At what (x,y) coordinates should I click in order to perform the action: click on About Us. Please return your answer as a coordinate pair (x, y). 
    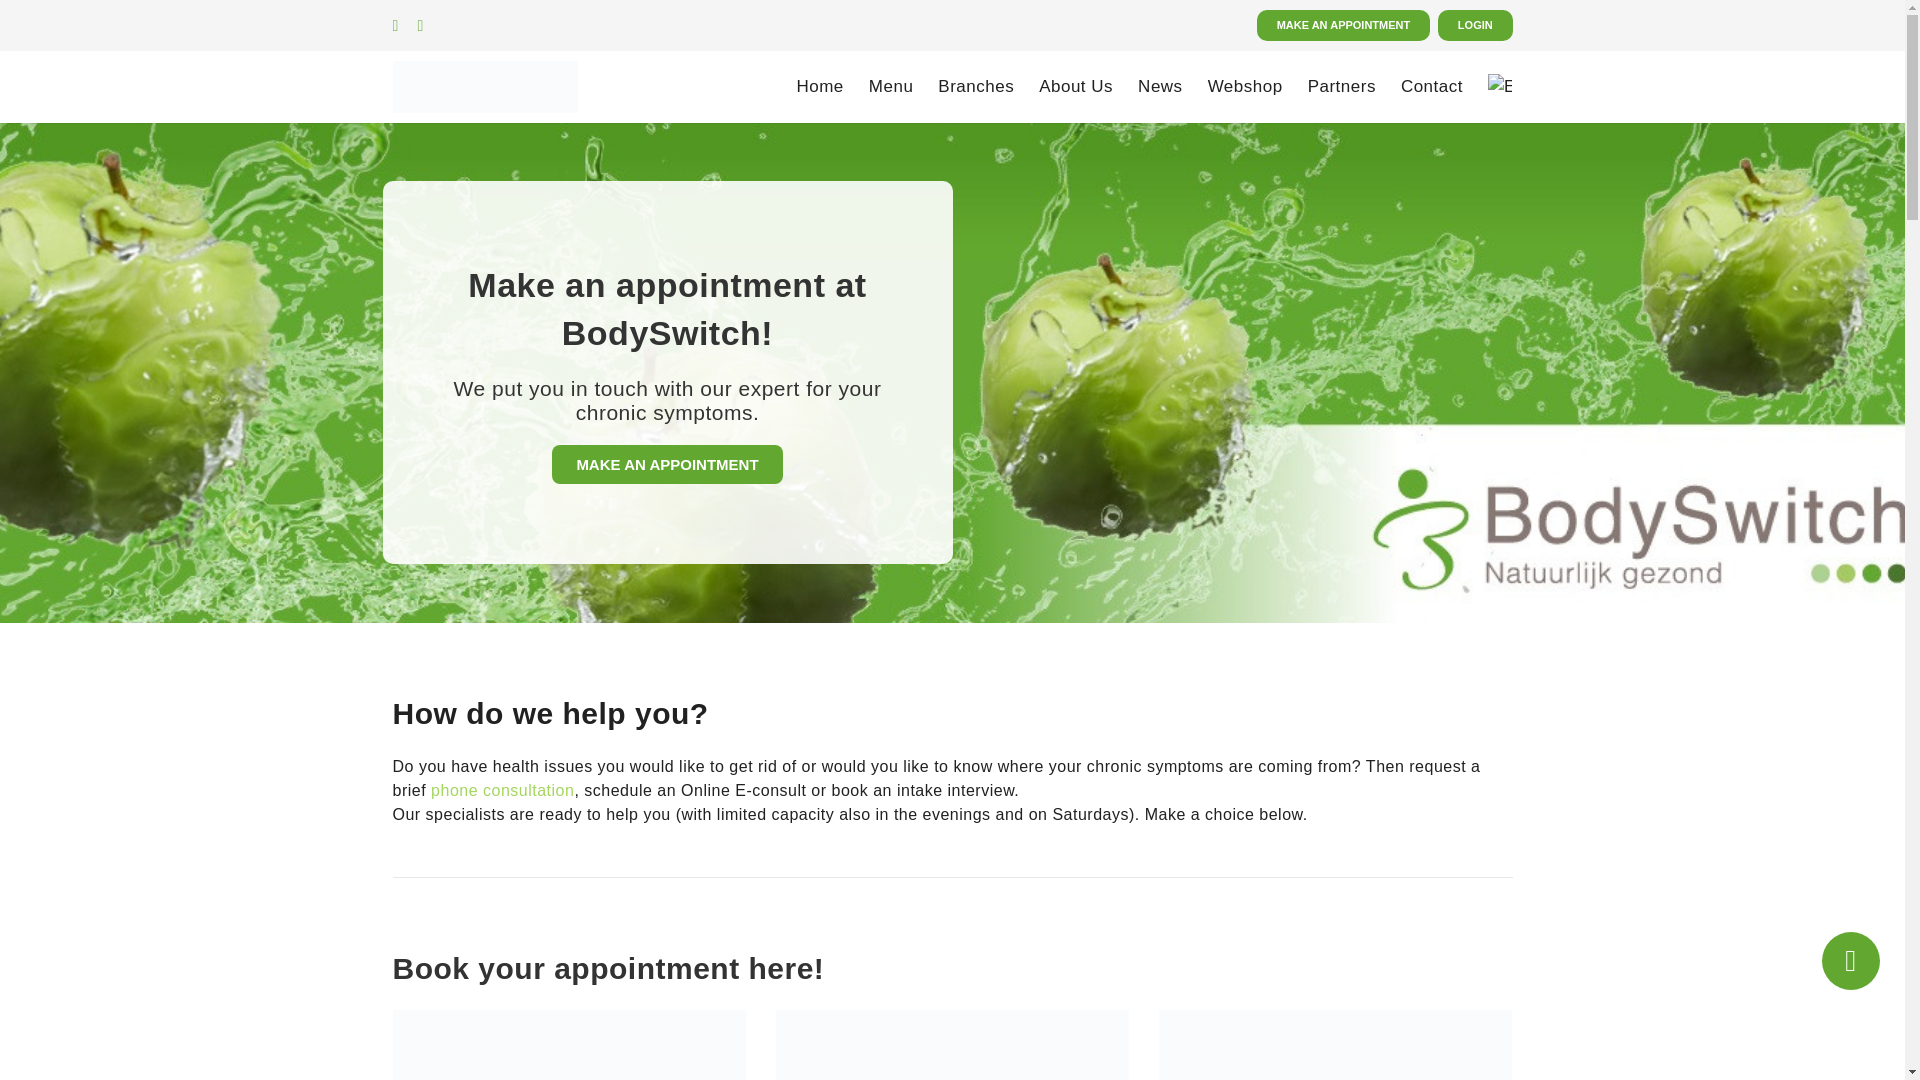
    Looking at the image, I should click on (1076, 86).